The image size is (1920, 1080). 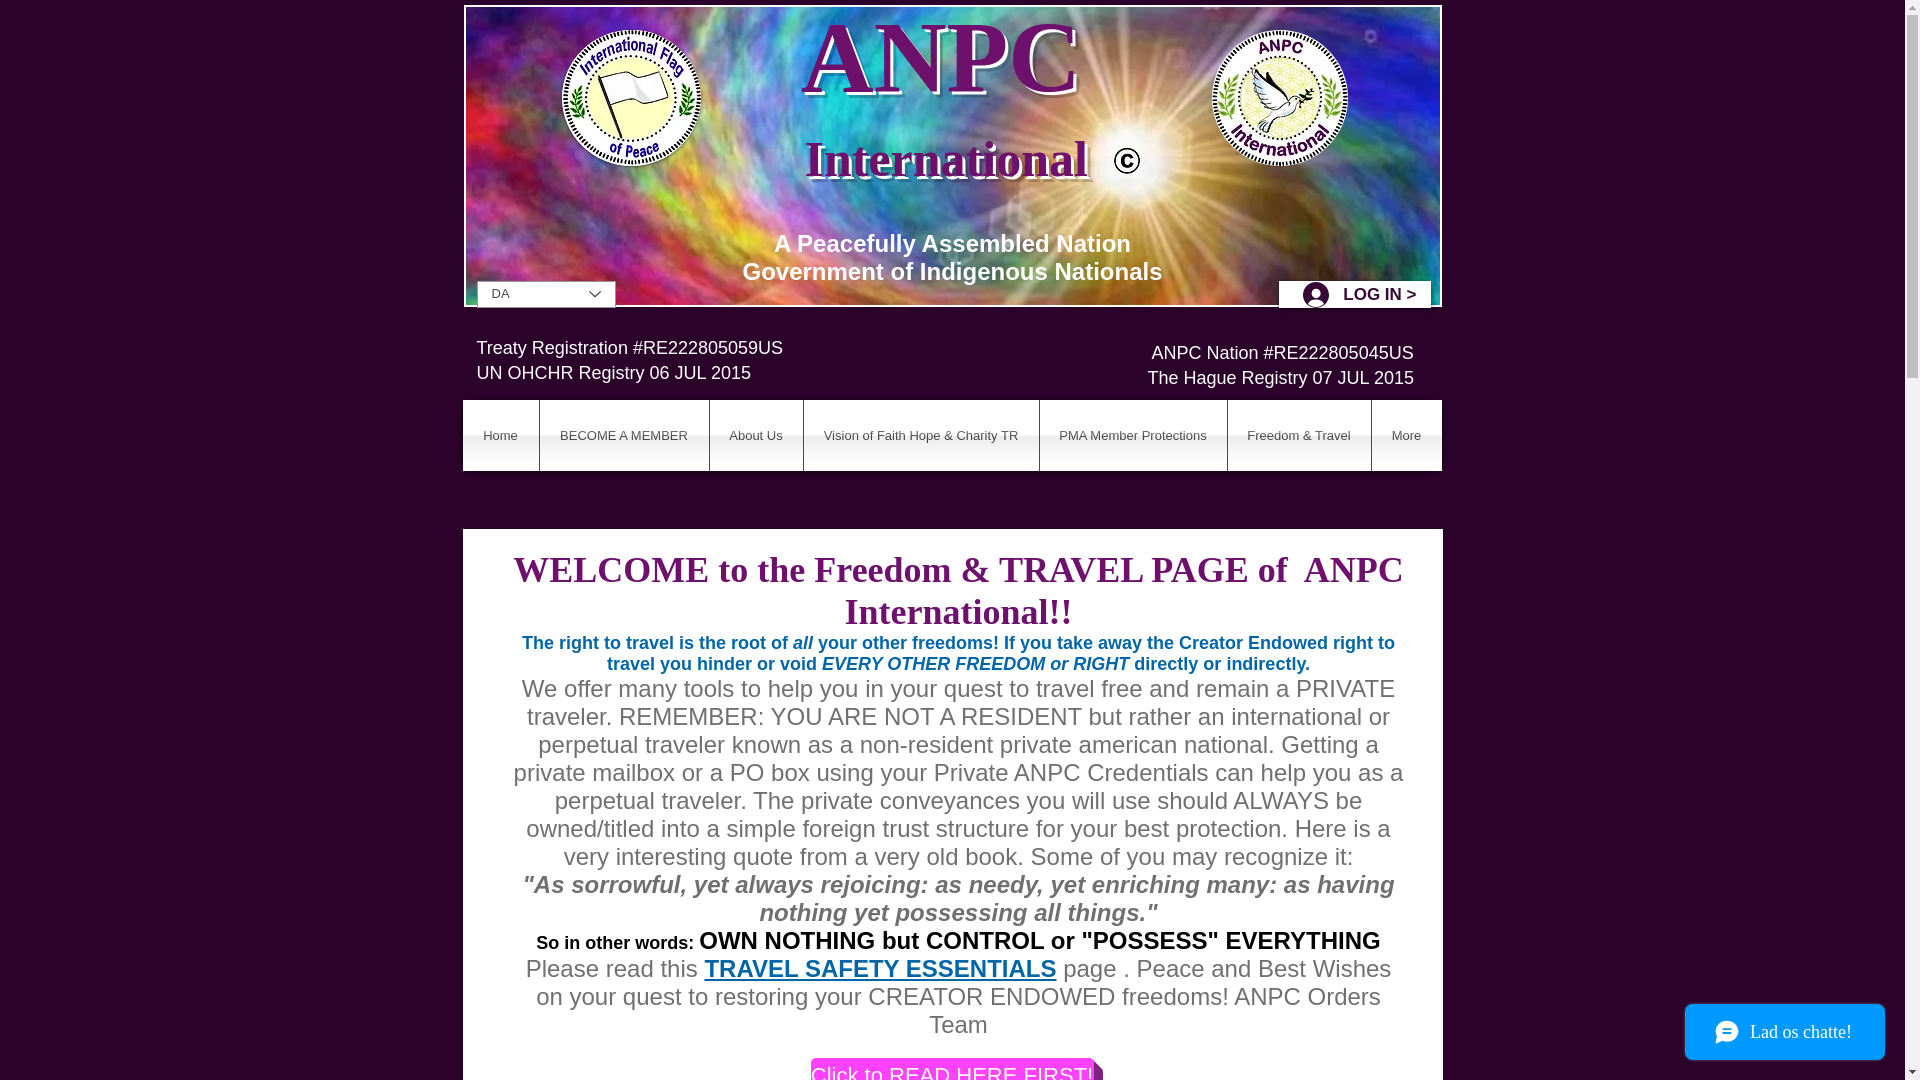 What do you see at coordinates (1279, 98) in the screenshot?
I see `American Nationals` at bounding box center [1279, 98].